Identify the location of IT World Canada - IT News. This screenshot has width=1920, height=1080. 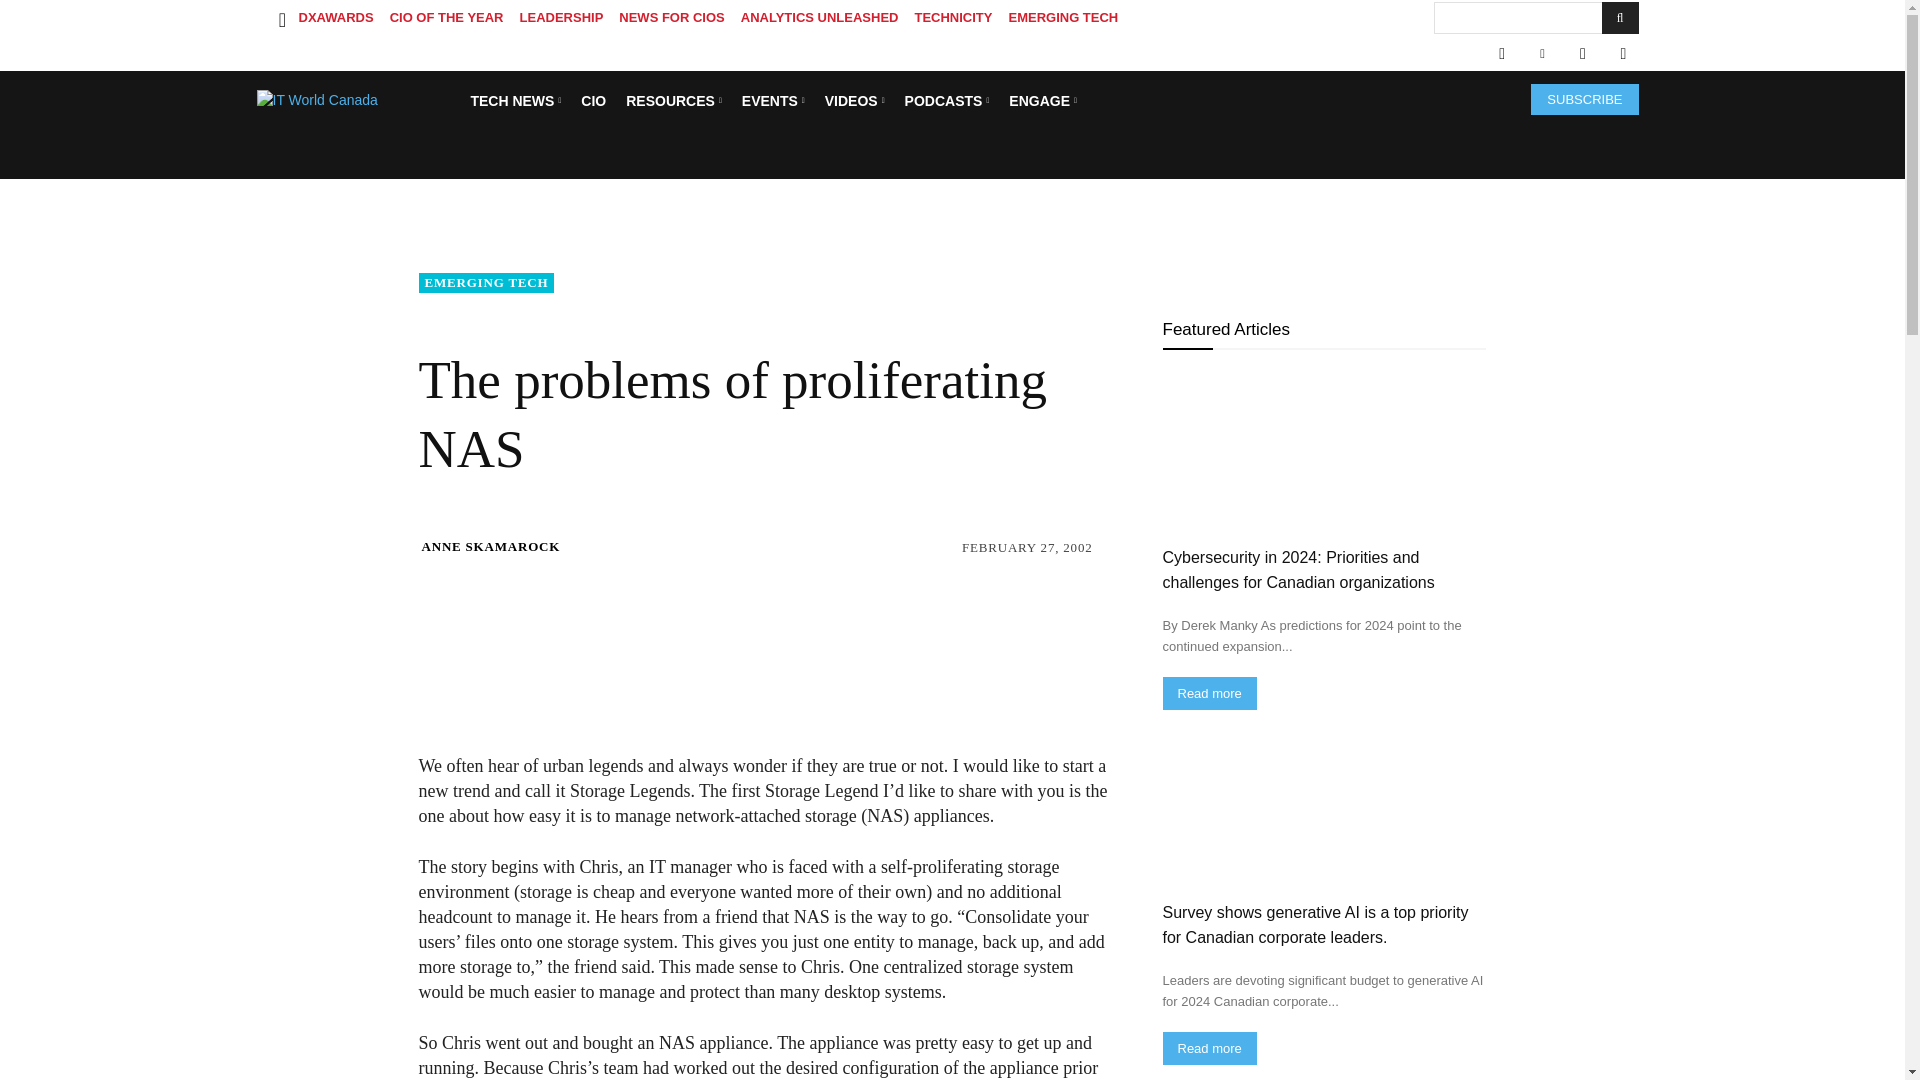
(356, 100).